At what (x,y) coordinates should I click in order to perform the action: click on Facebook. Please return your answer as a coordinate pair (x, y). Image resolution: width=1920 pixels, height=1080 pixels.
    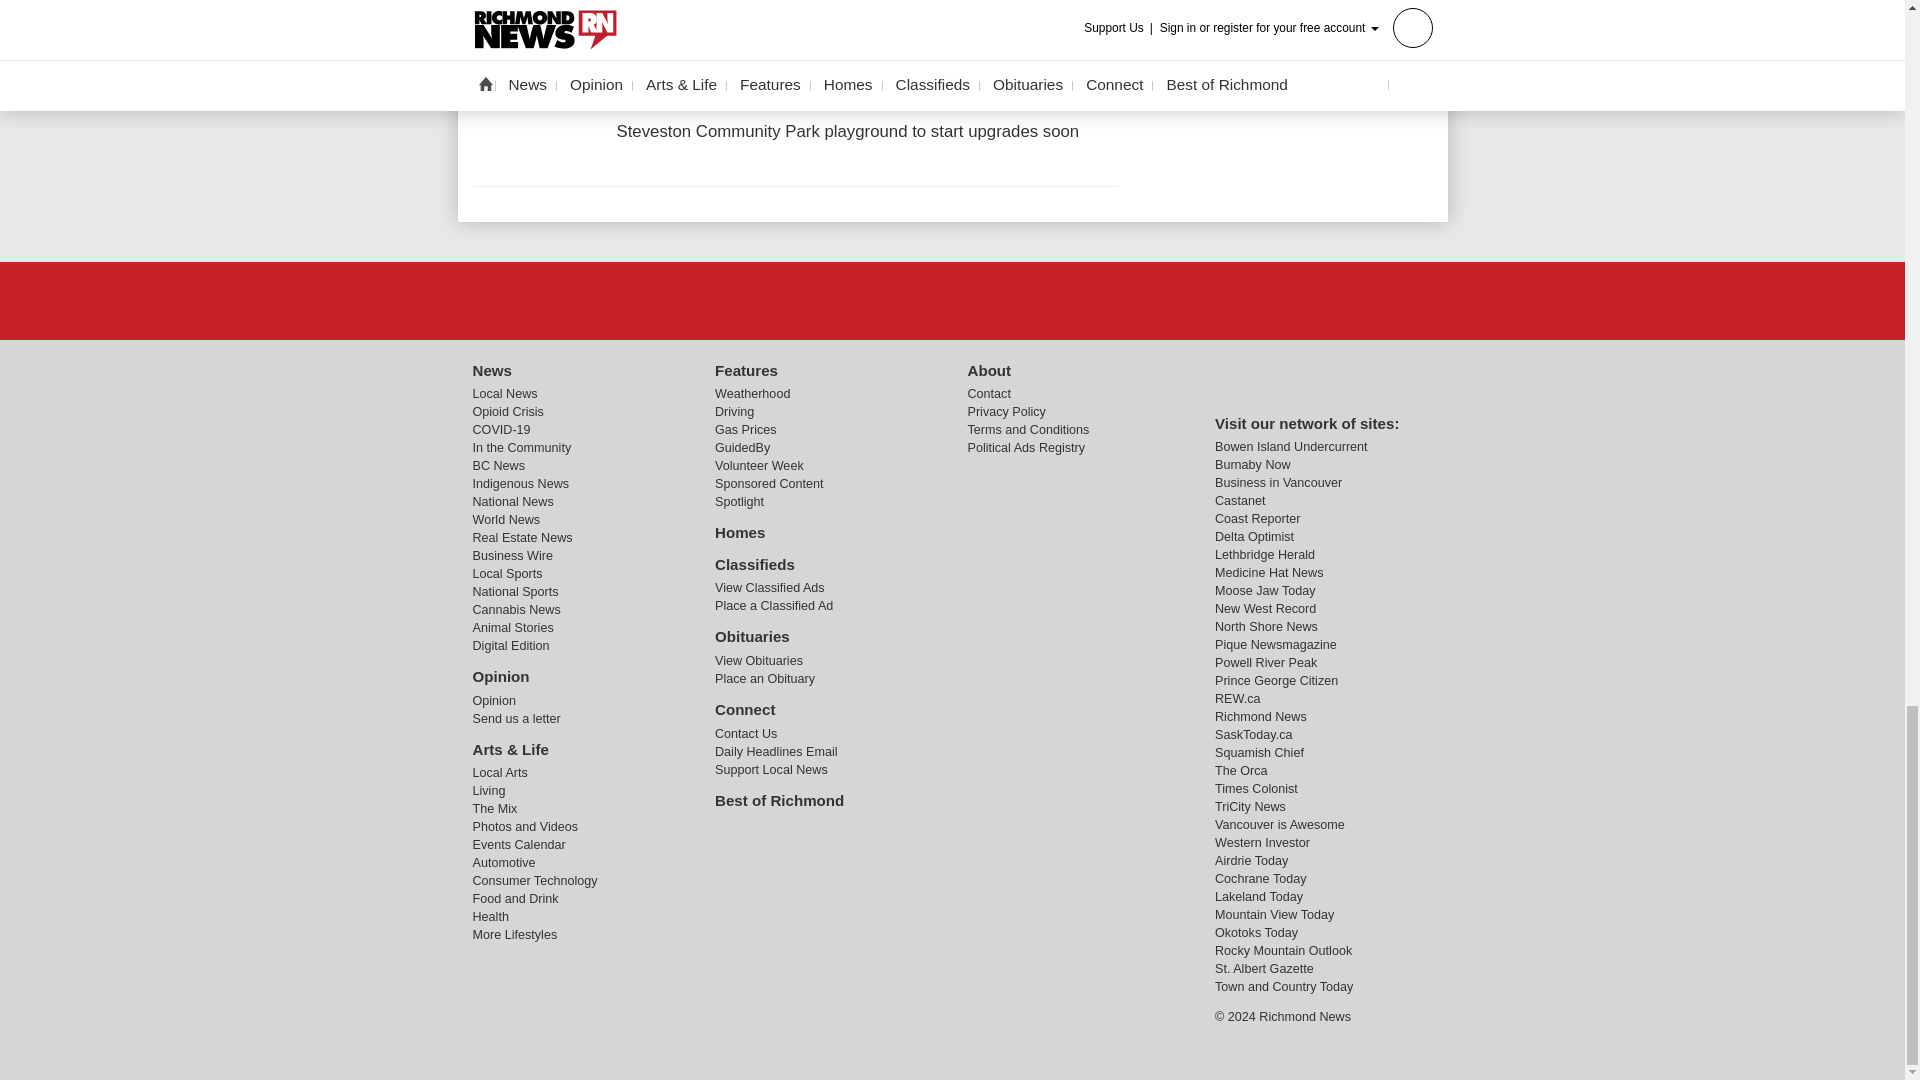
    Looking at the image, I should click on (901, 299).